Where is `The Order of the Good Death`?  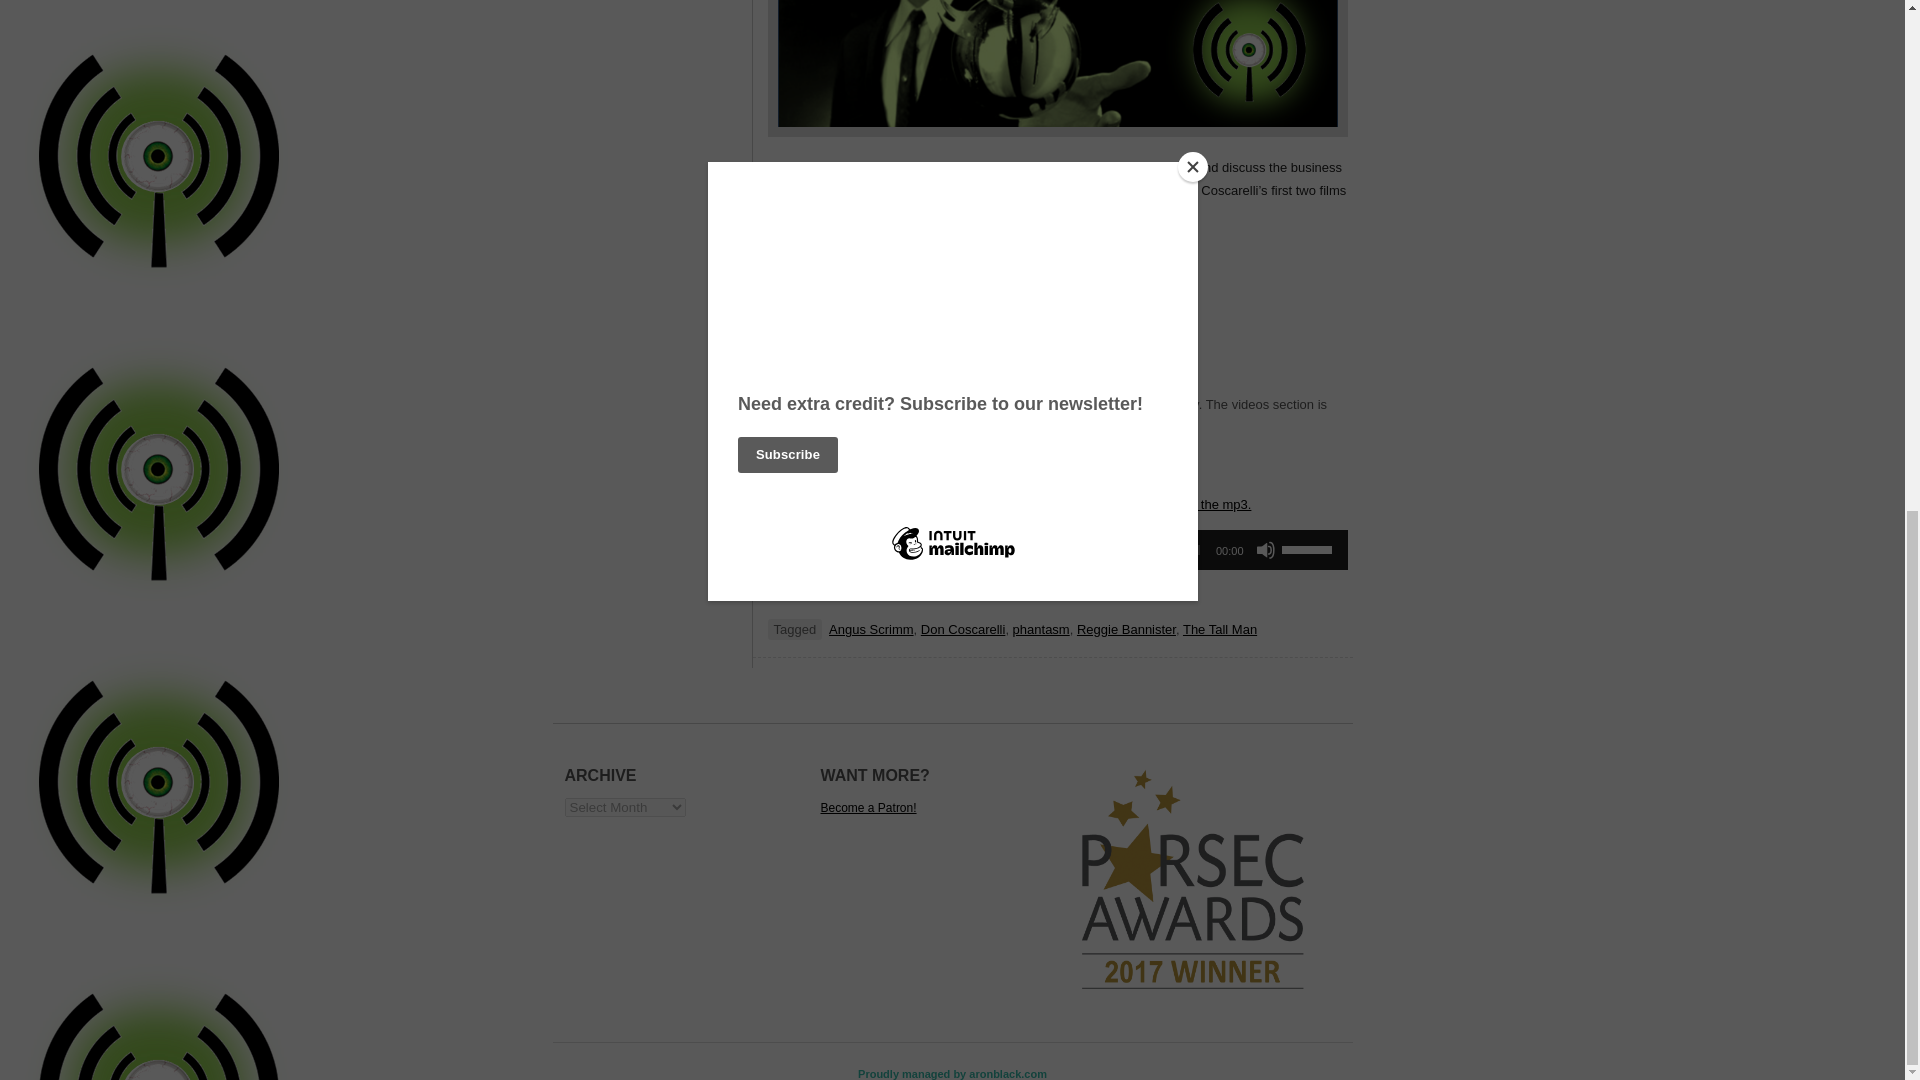 The Order of the Good Death is located at coordinates (852, 404).